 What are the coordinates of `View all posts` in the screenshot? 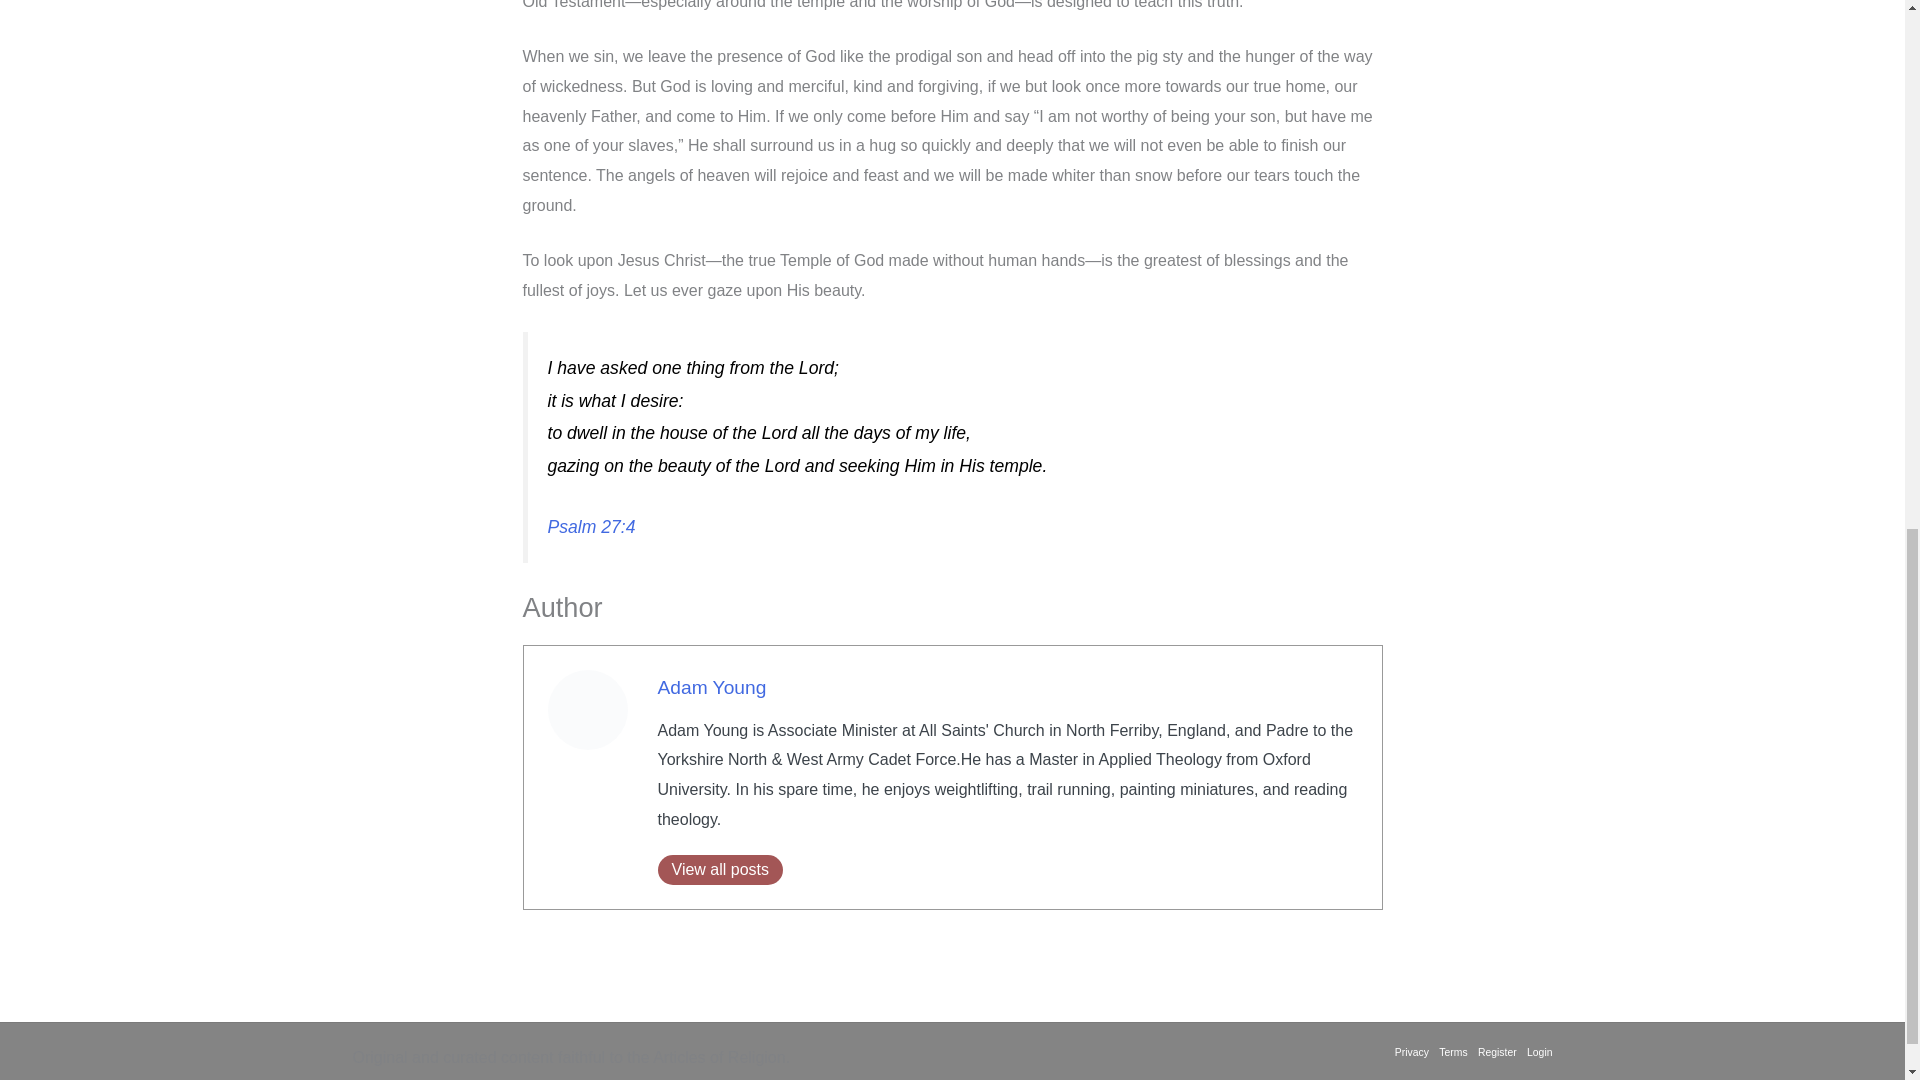 It's located at (720, 870).